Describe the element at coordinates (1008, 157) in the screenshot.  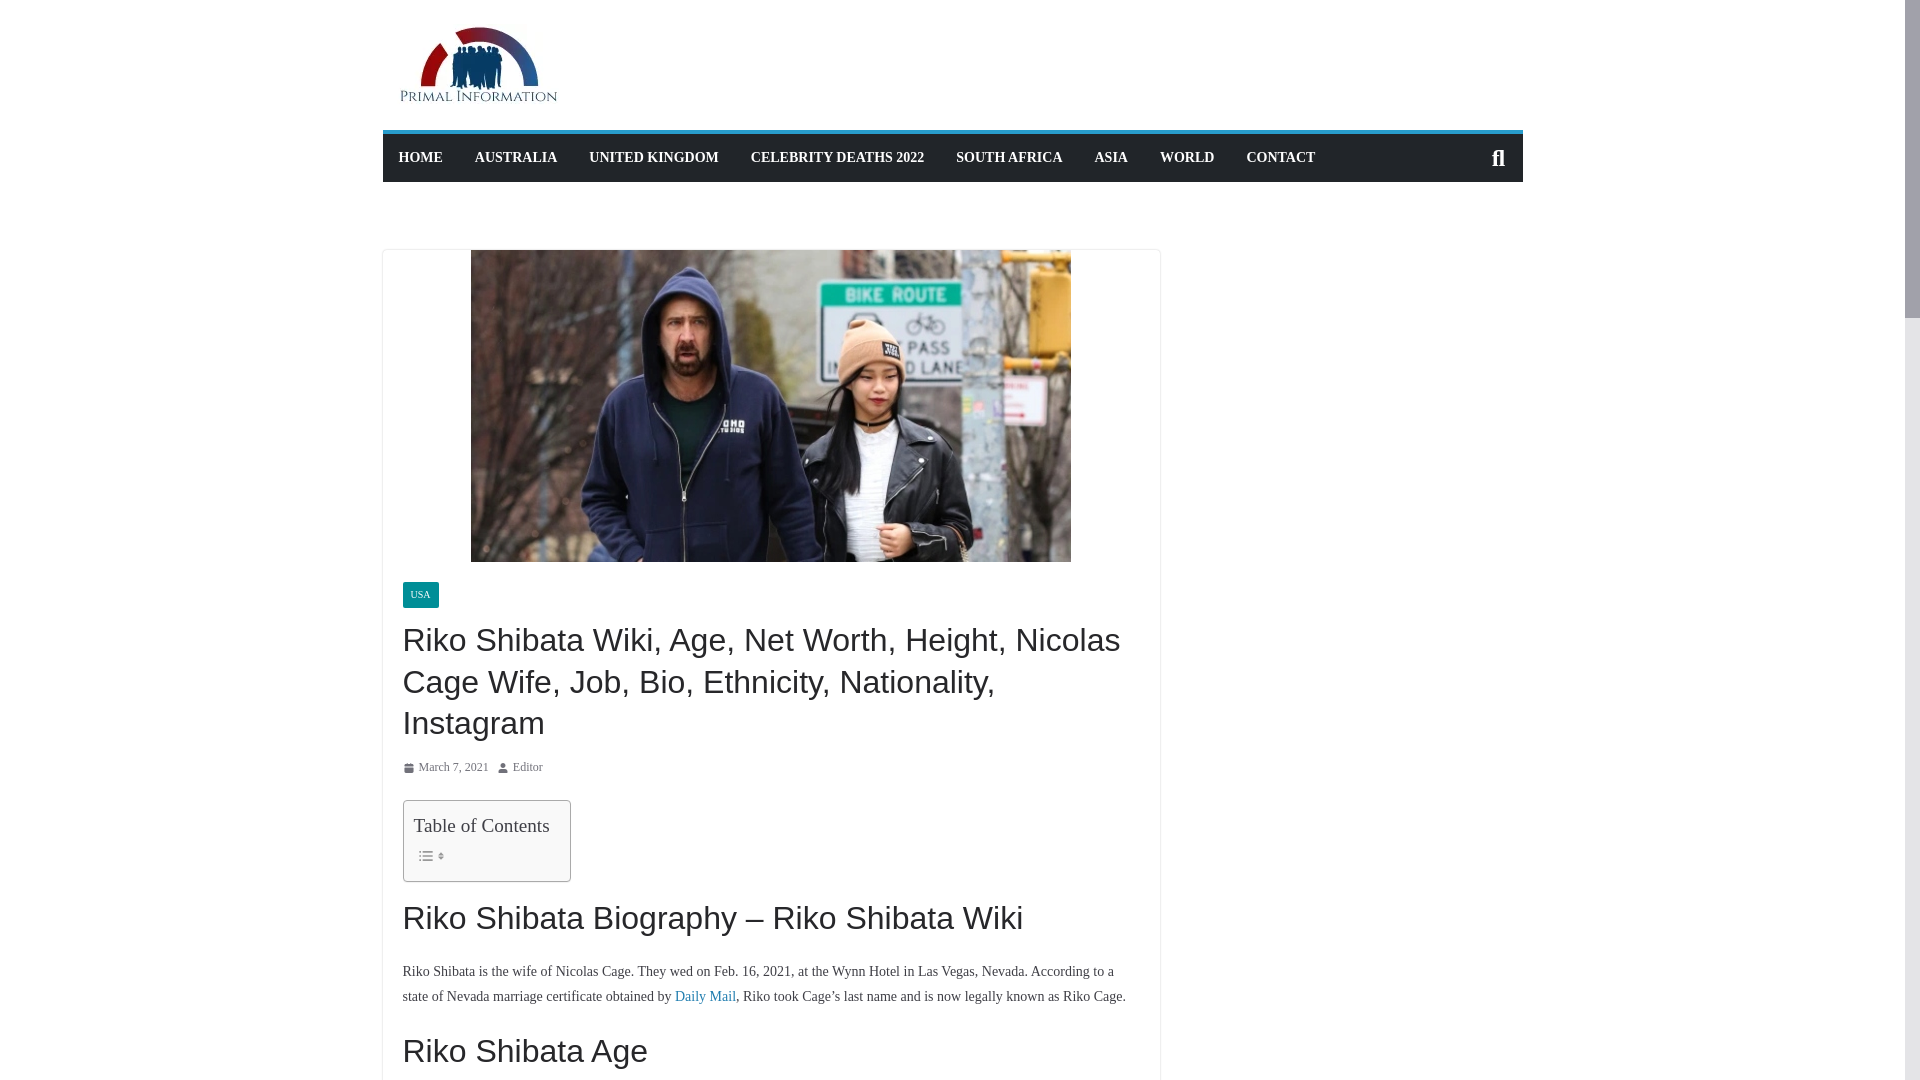
I see `SOUTH AFRICA` at that location.